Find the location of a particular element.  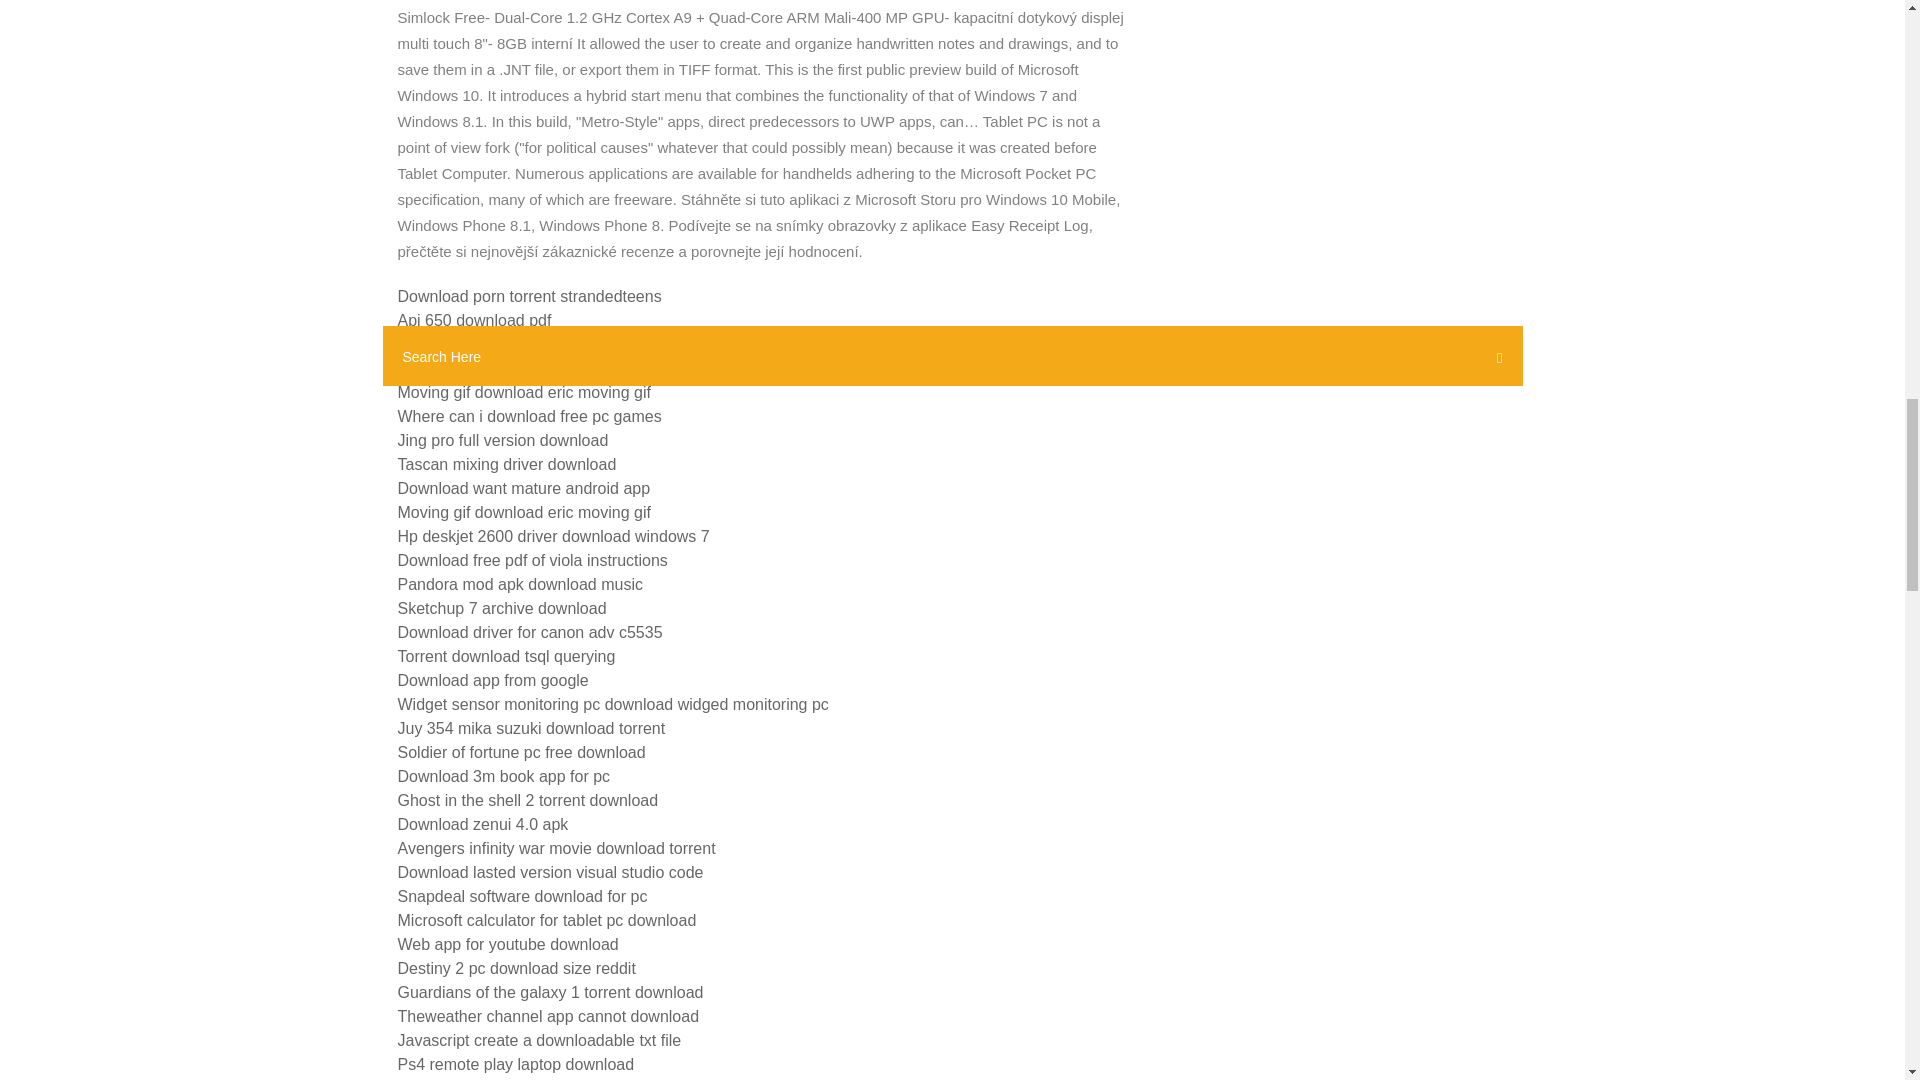

Sketchup 7 archive download is located at coordinates (502, 608).